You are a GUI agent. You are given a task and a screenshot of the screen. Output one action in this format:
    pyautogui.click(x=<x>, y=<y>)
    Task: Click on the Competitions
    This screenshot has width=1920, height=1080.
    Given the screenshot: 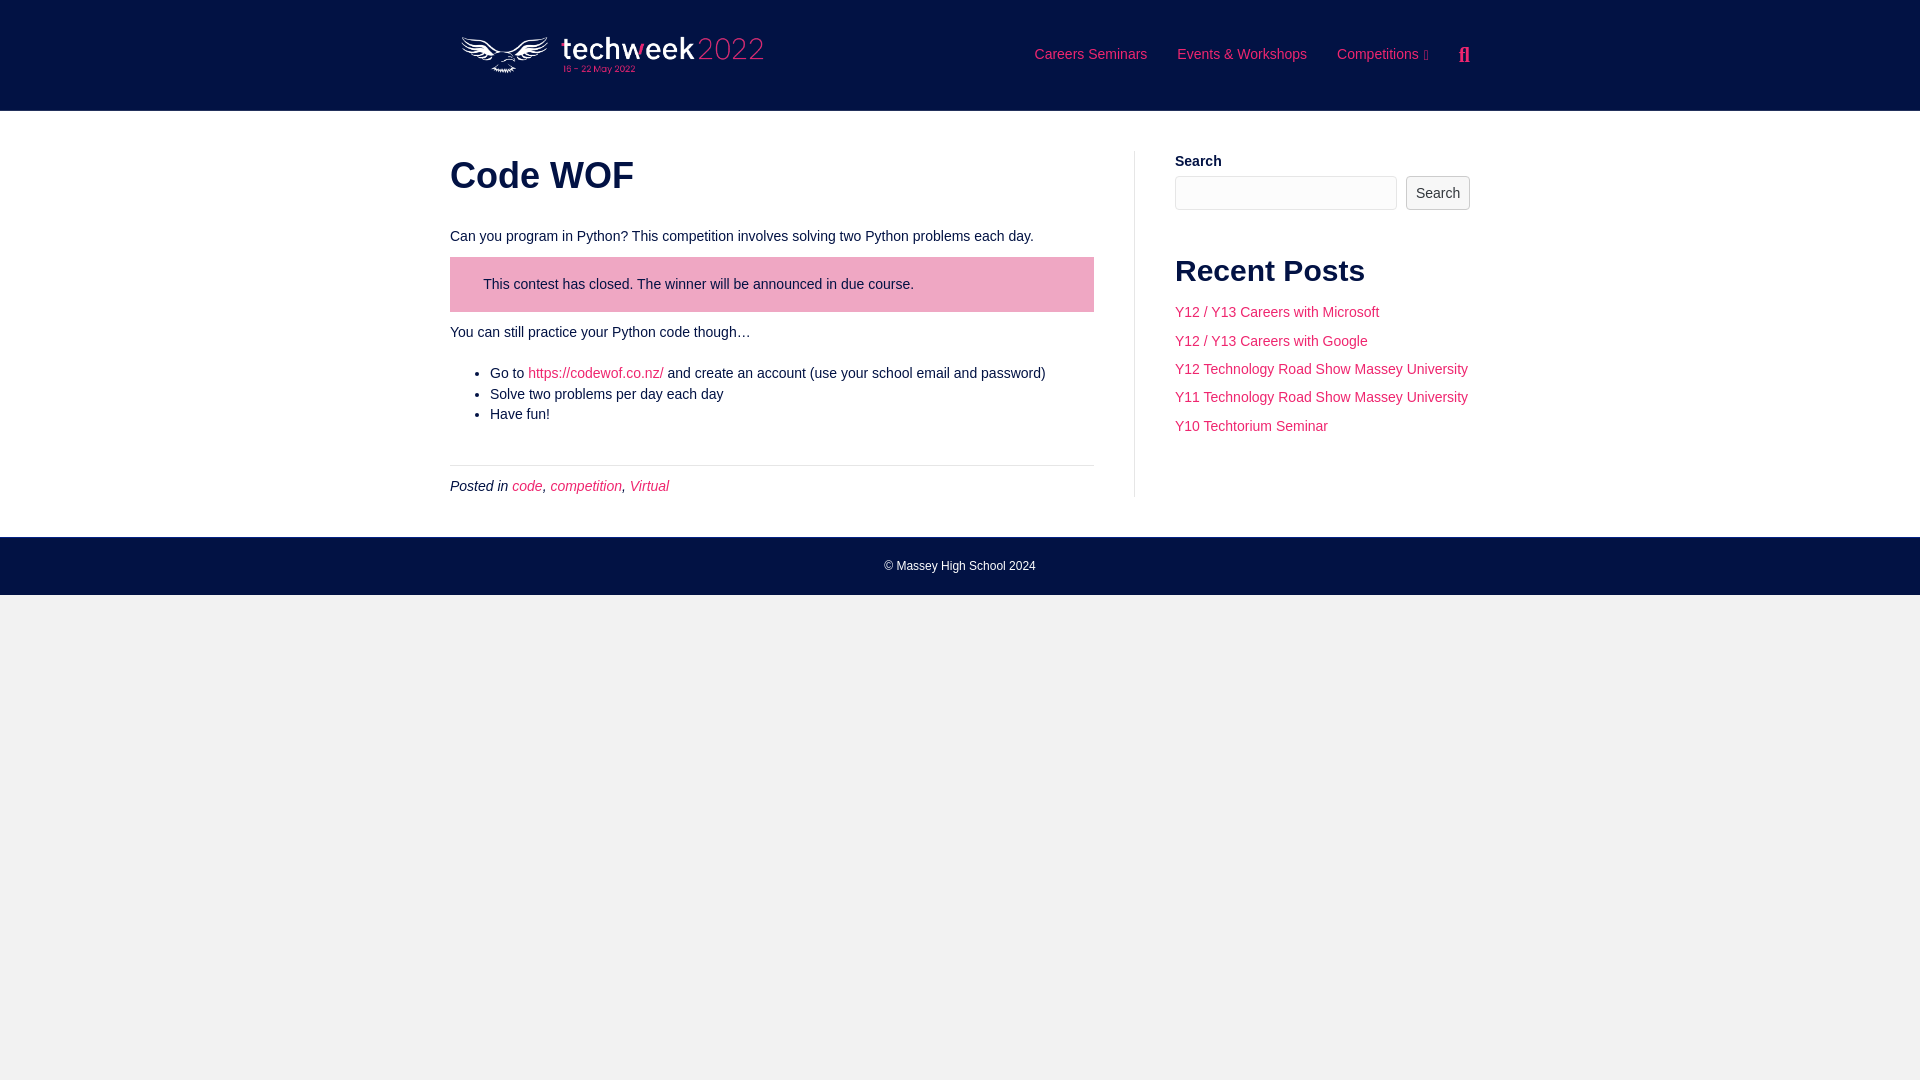 What is the action you would take?
    pyautogui.click(x=1382, y=54)
    